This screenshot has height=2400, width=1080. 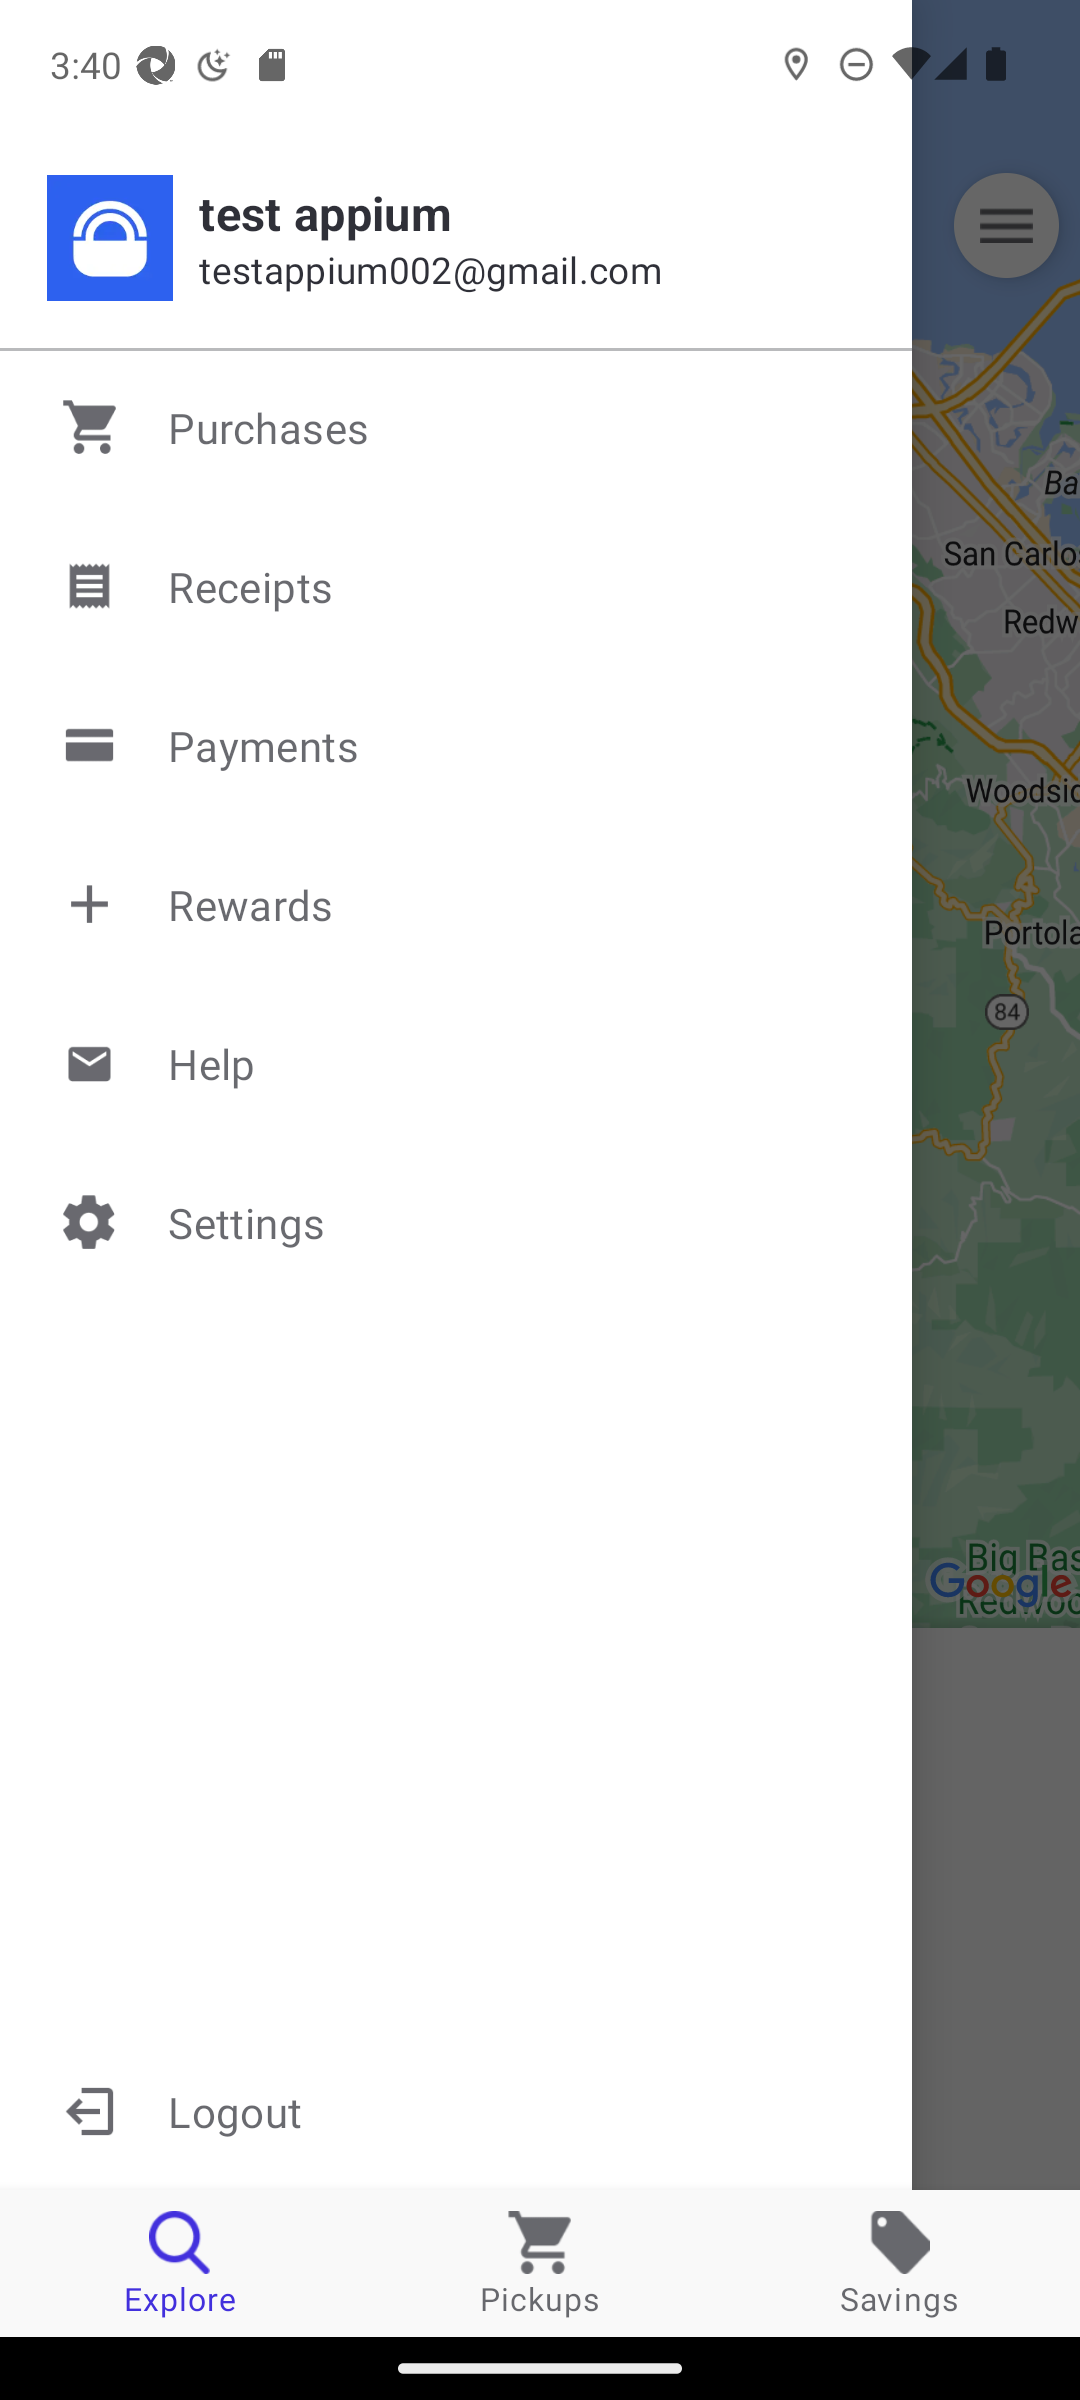 I want to click on Settings, so click(x=458, y=1221).